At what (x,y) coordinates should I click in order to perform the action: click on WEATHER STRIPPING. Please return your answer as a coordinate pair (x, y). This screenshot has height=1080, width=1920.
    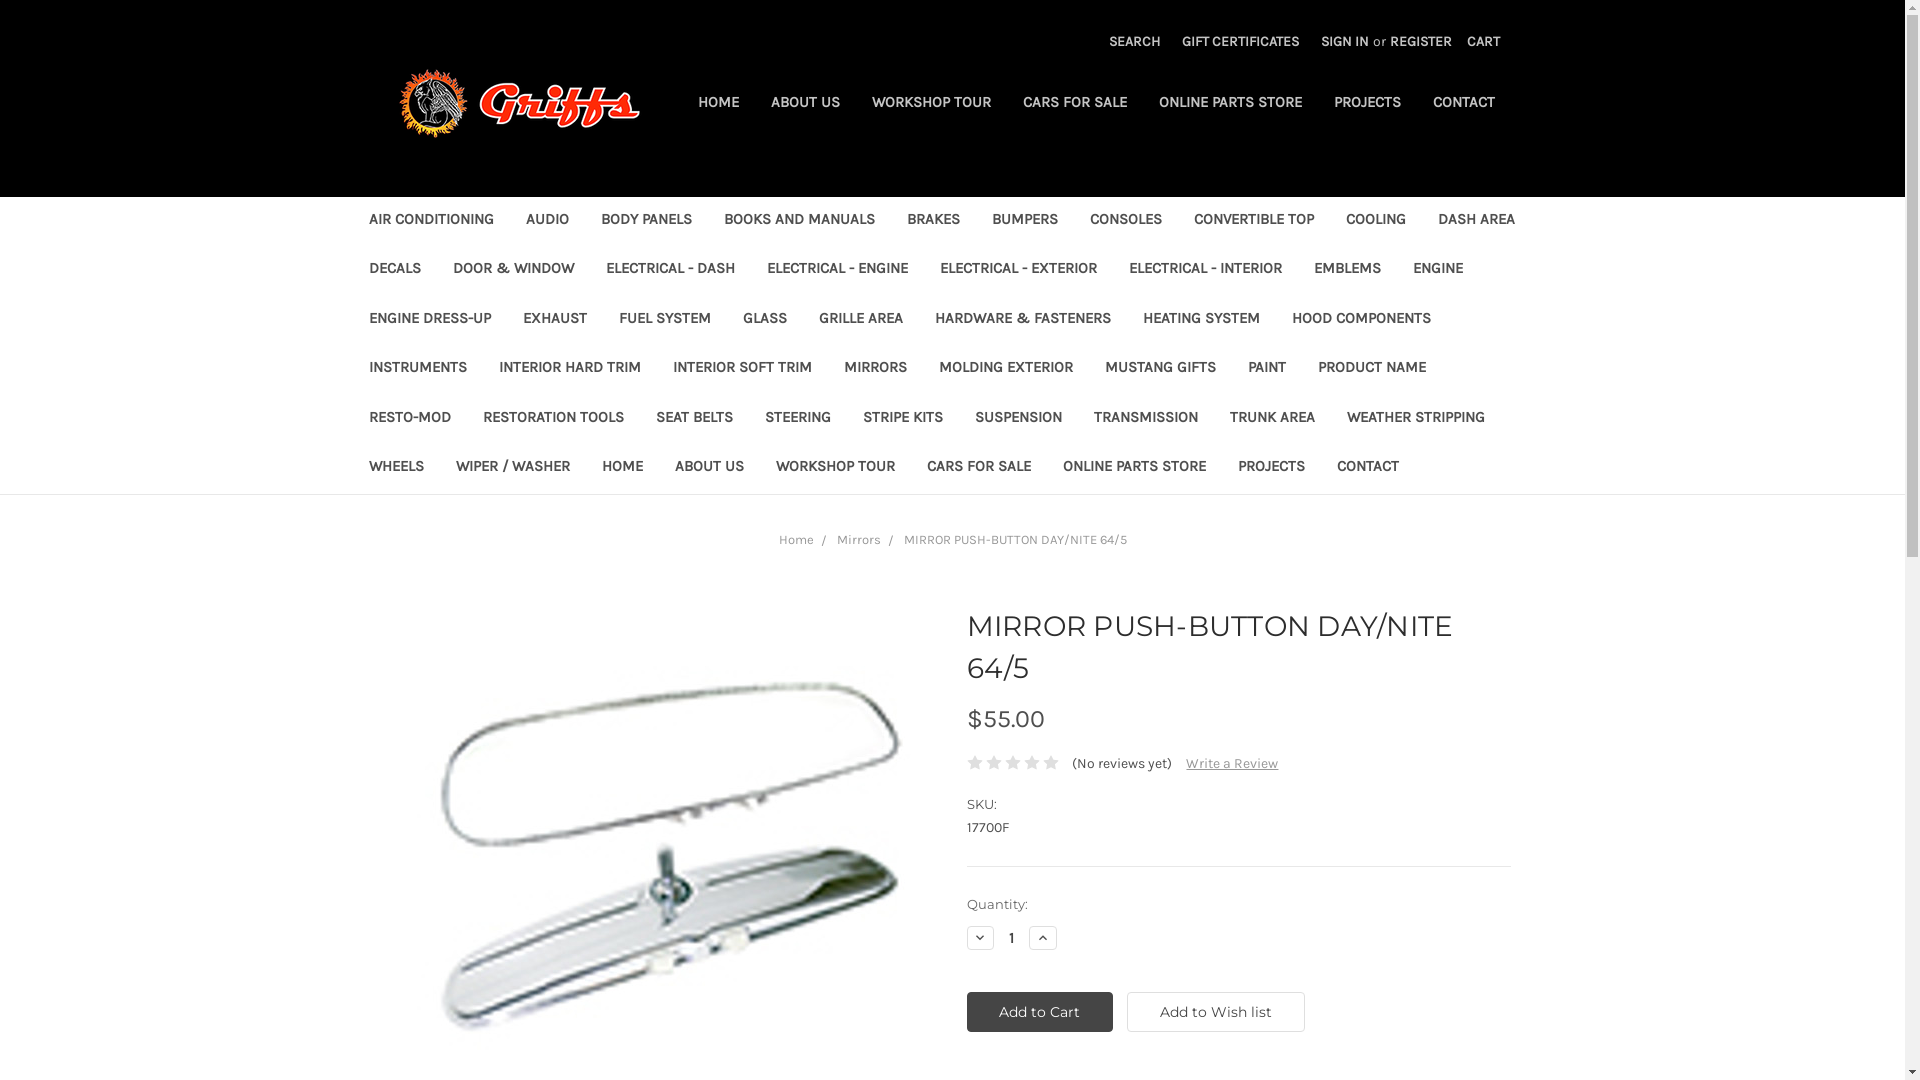
    Looking at the image, I should click on (1415, 420).